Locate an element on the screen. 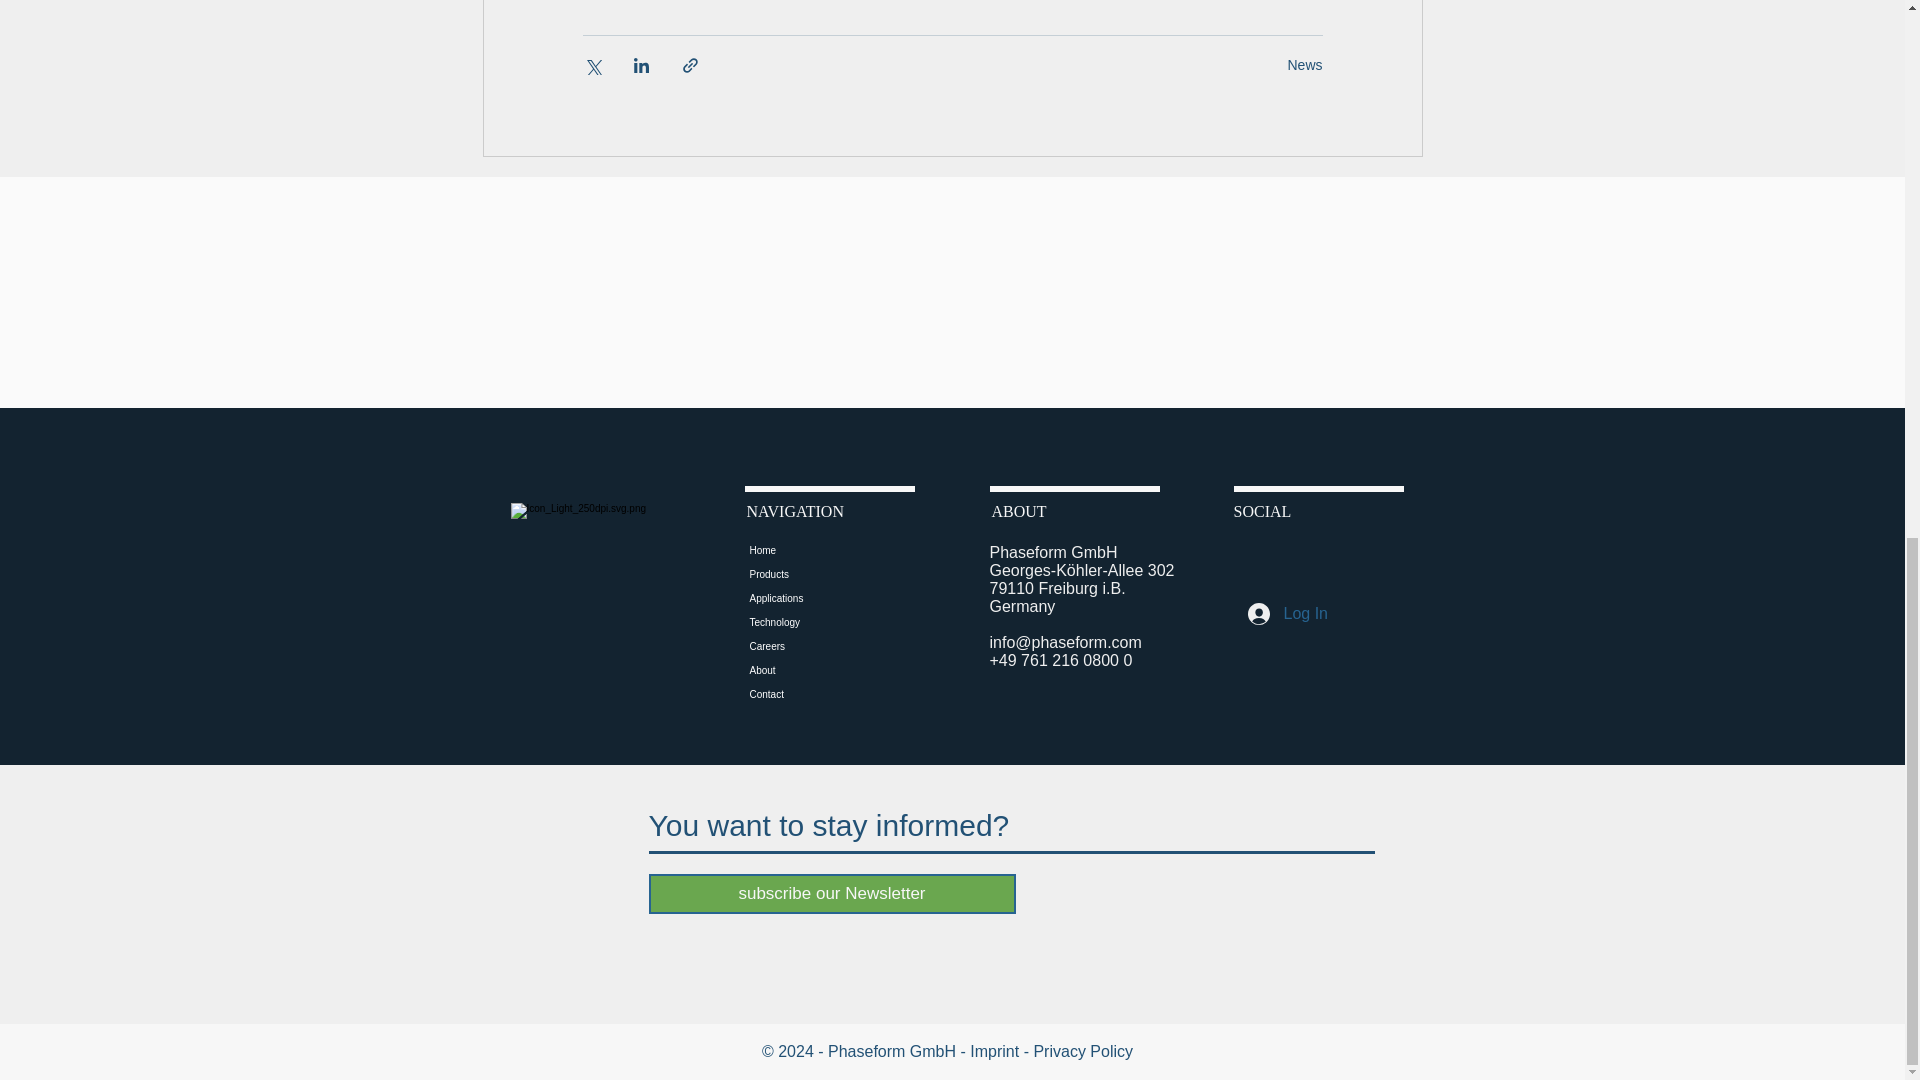 The width and height of the screenshot is (1920, 1080). Technology is located at coordinates (801, 623).